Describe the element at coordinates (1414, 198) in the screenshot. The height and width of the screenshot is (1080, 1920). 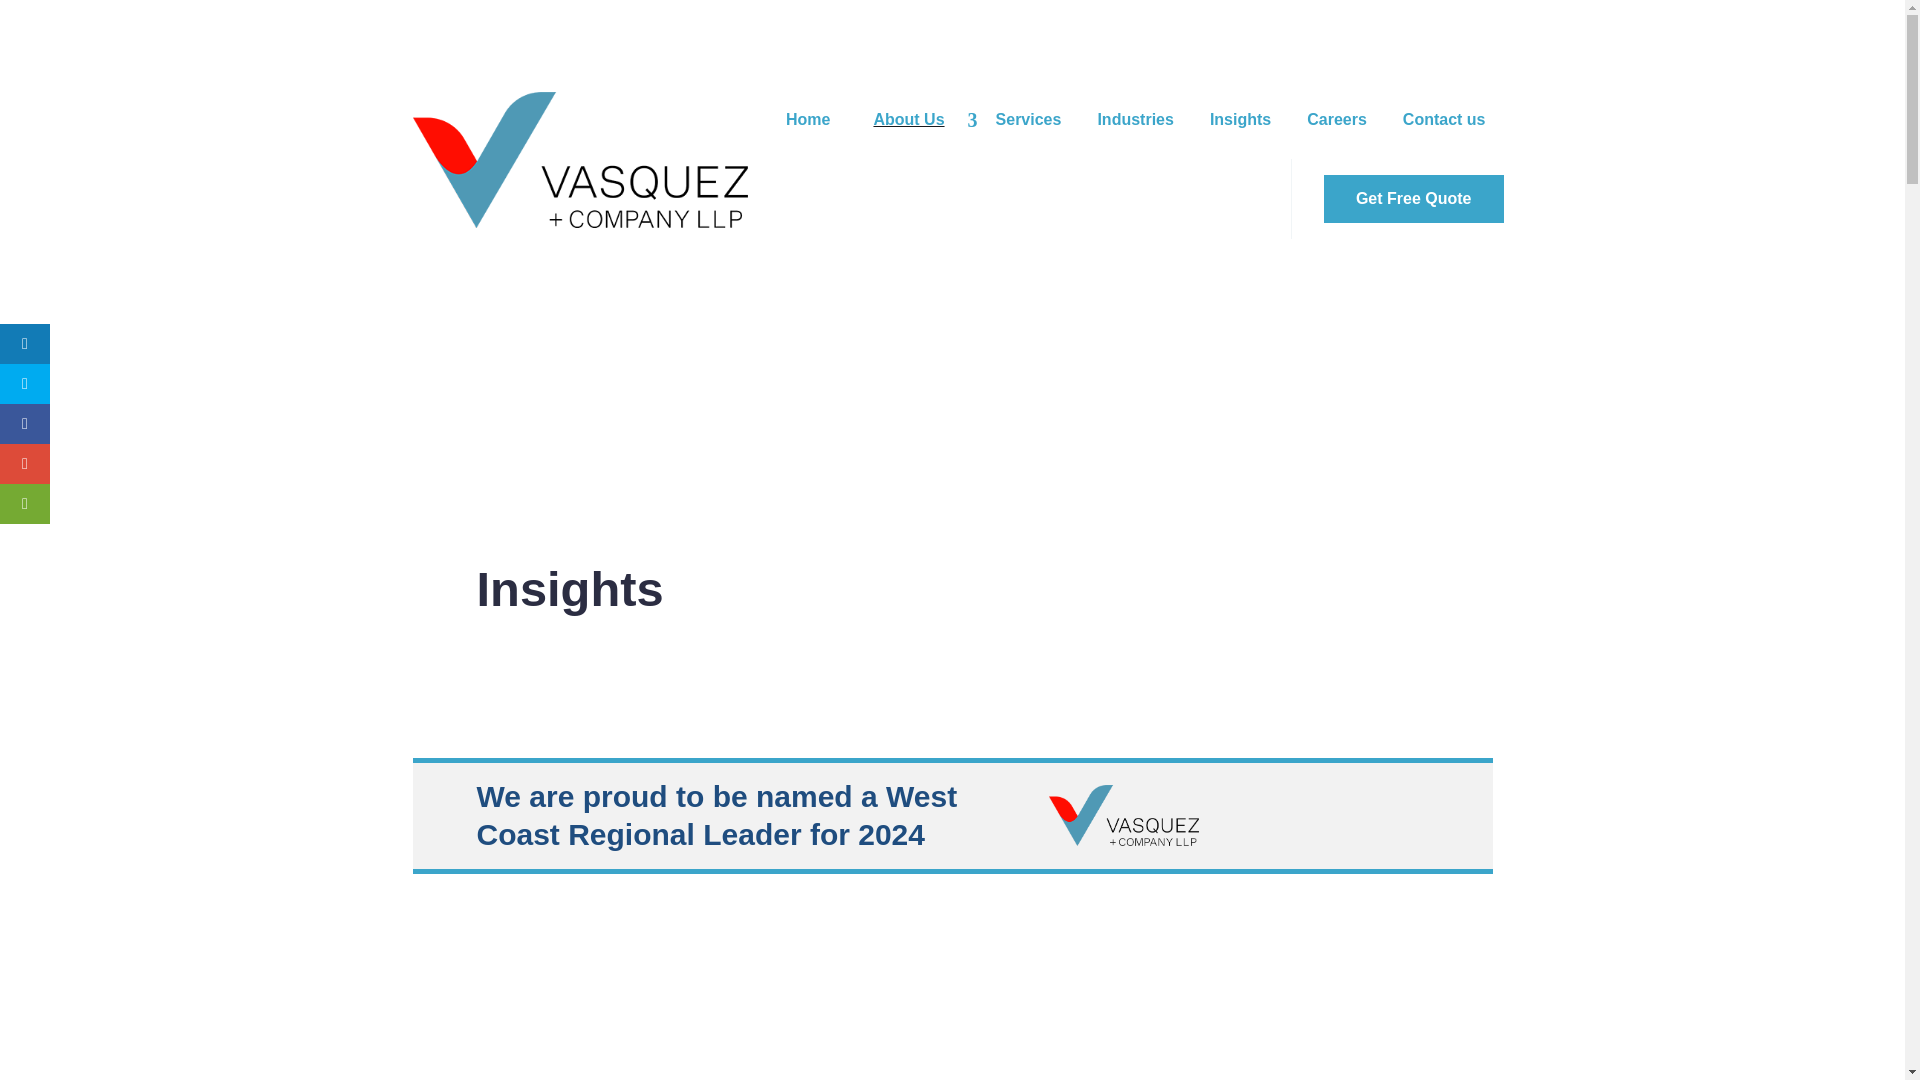
I see `Get Free Quote` at that location.